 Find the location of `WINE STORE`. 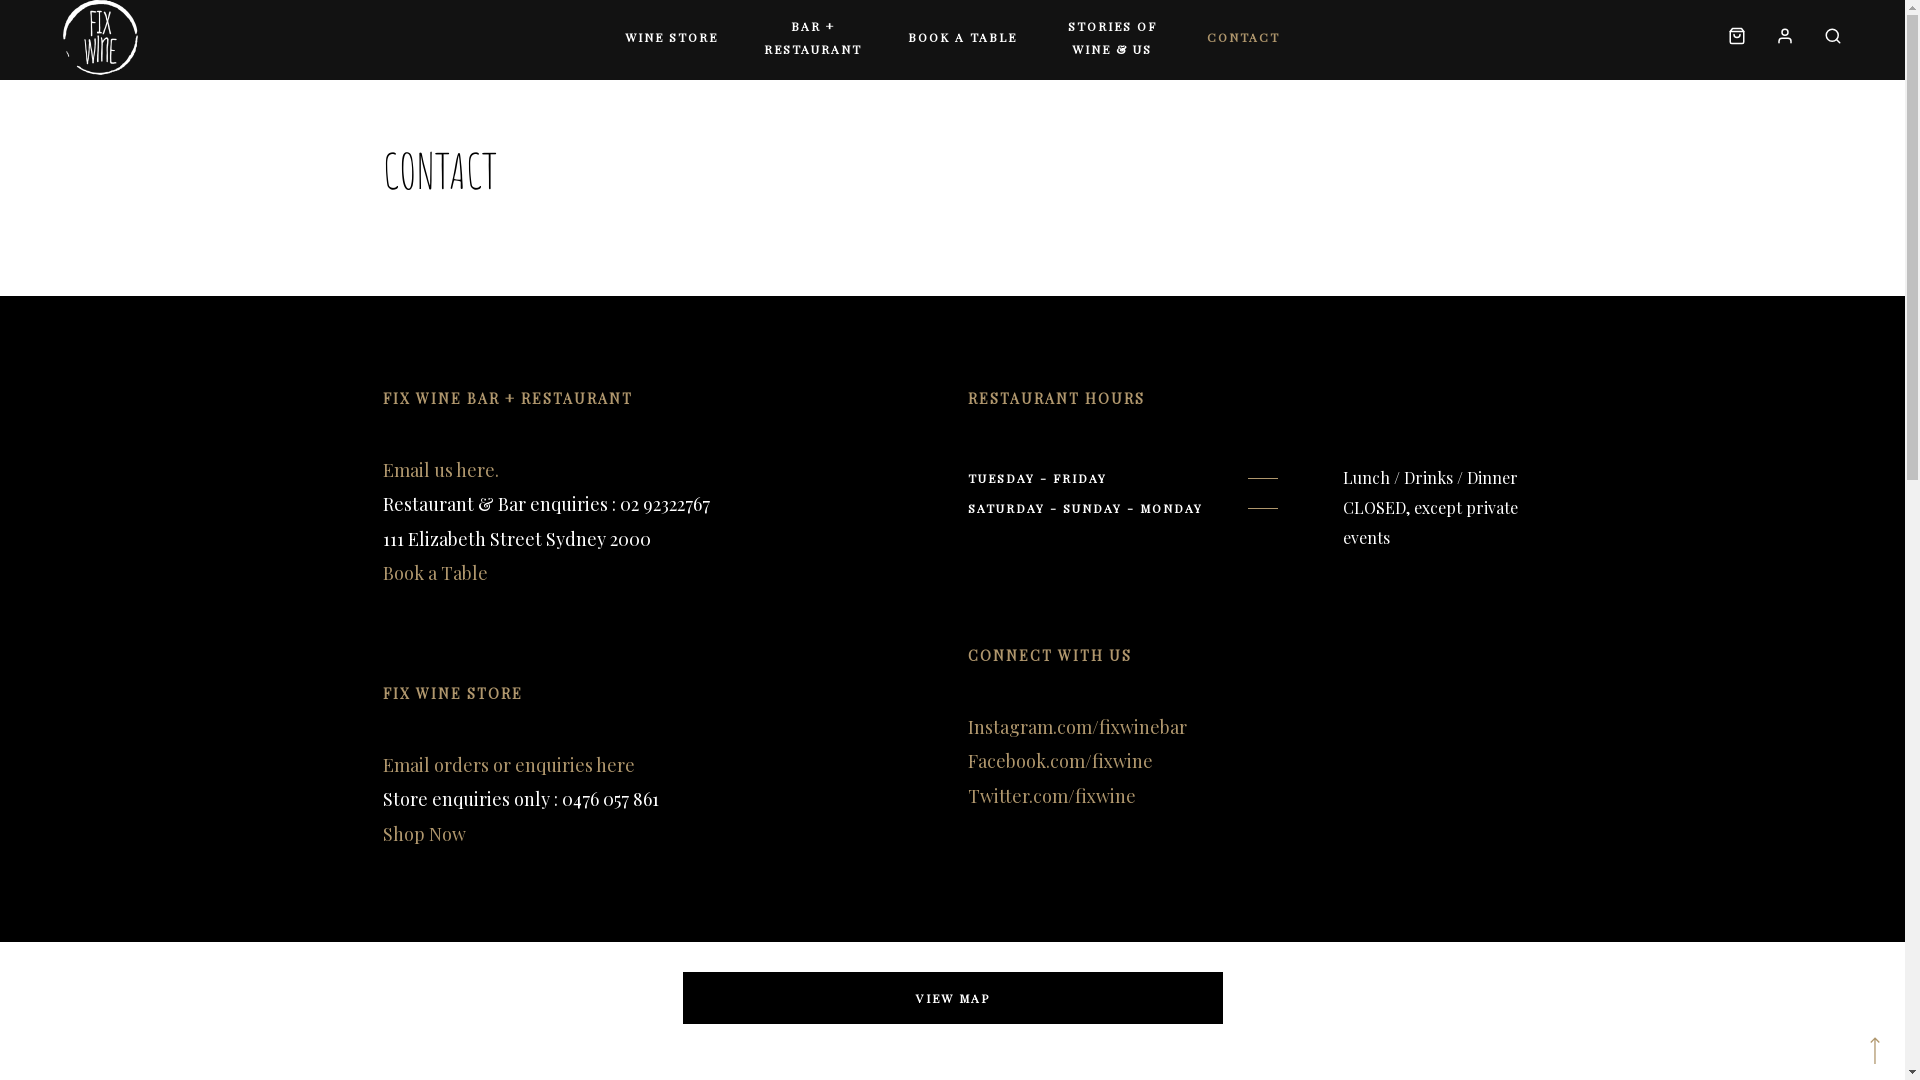

WINE STORE is located at coordinates (672, 38).